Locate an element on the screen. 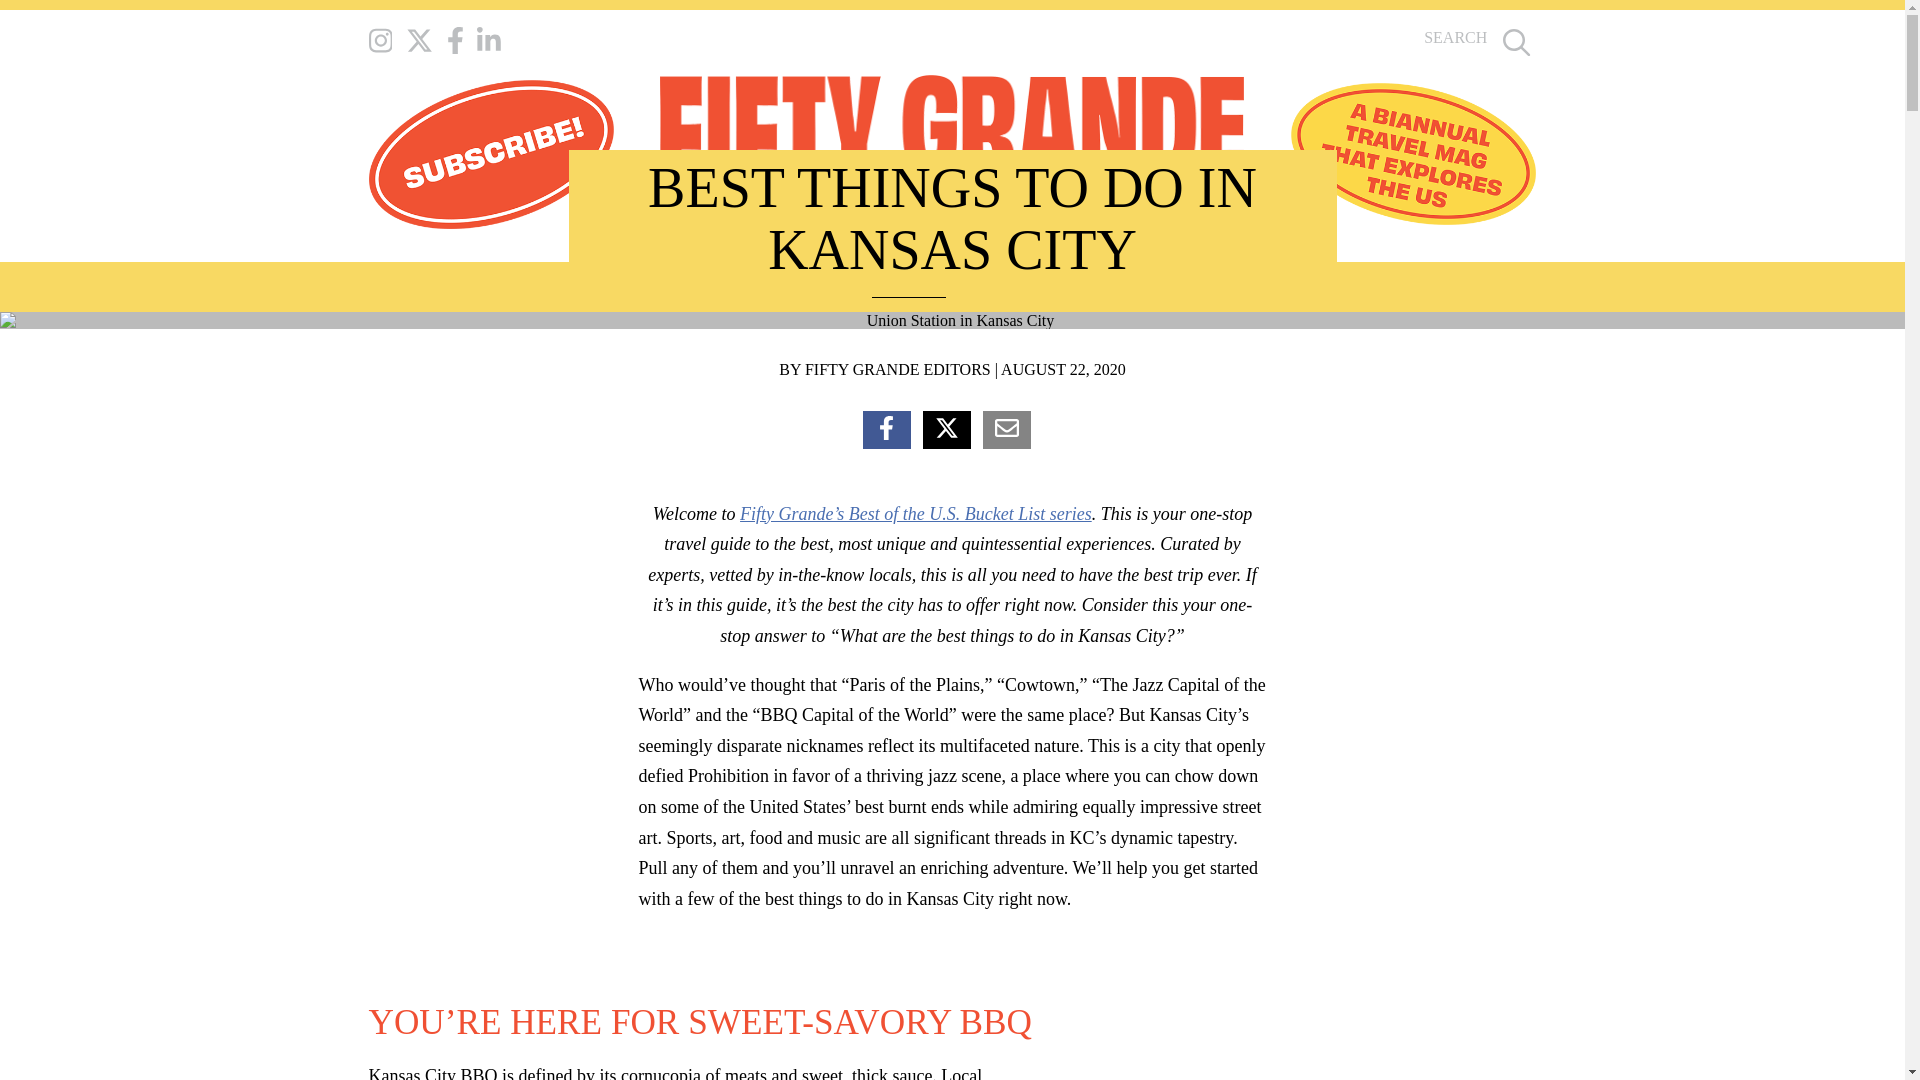 Image resolution: width=1920 pixels, height=1080 pixels. FIFTY GRANDE EDITORS is located at coordinates (897, 369).